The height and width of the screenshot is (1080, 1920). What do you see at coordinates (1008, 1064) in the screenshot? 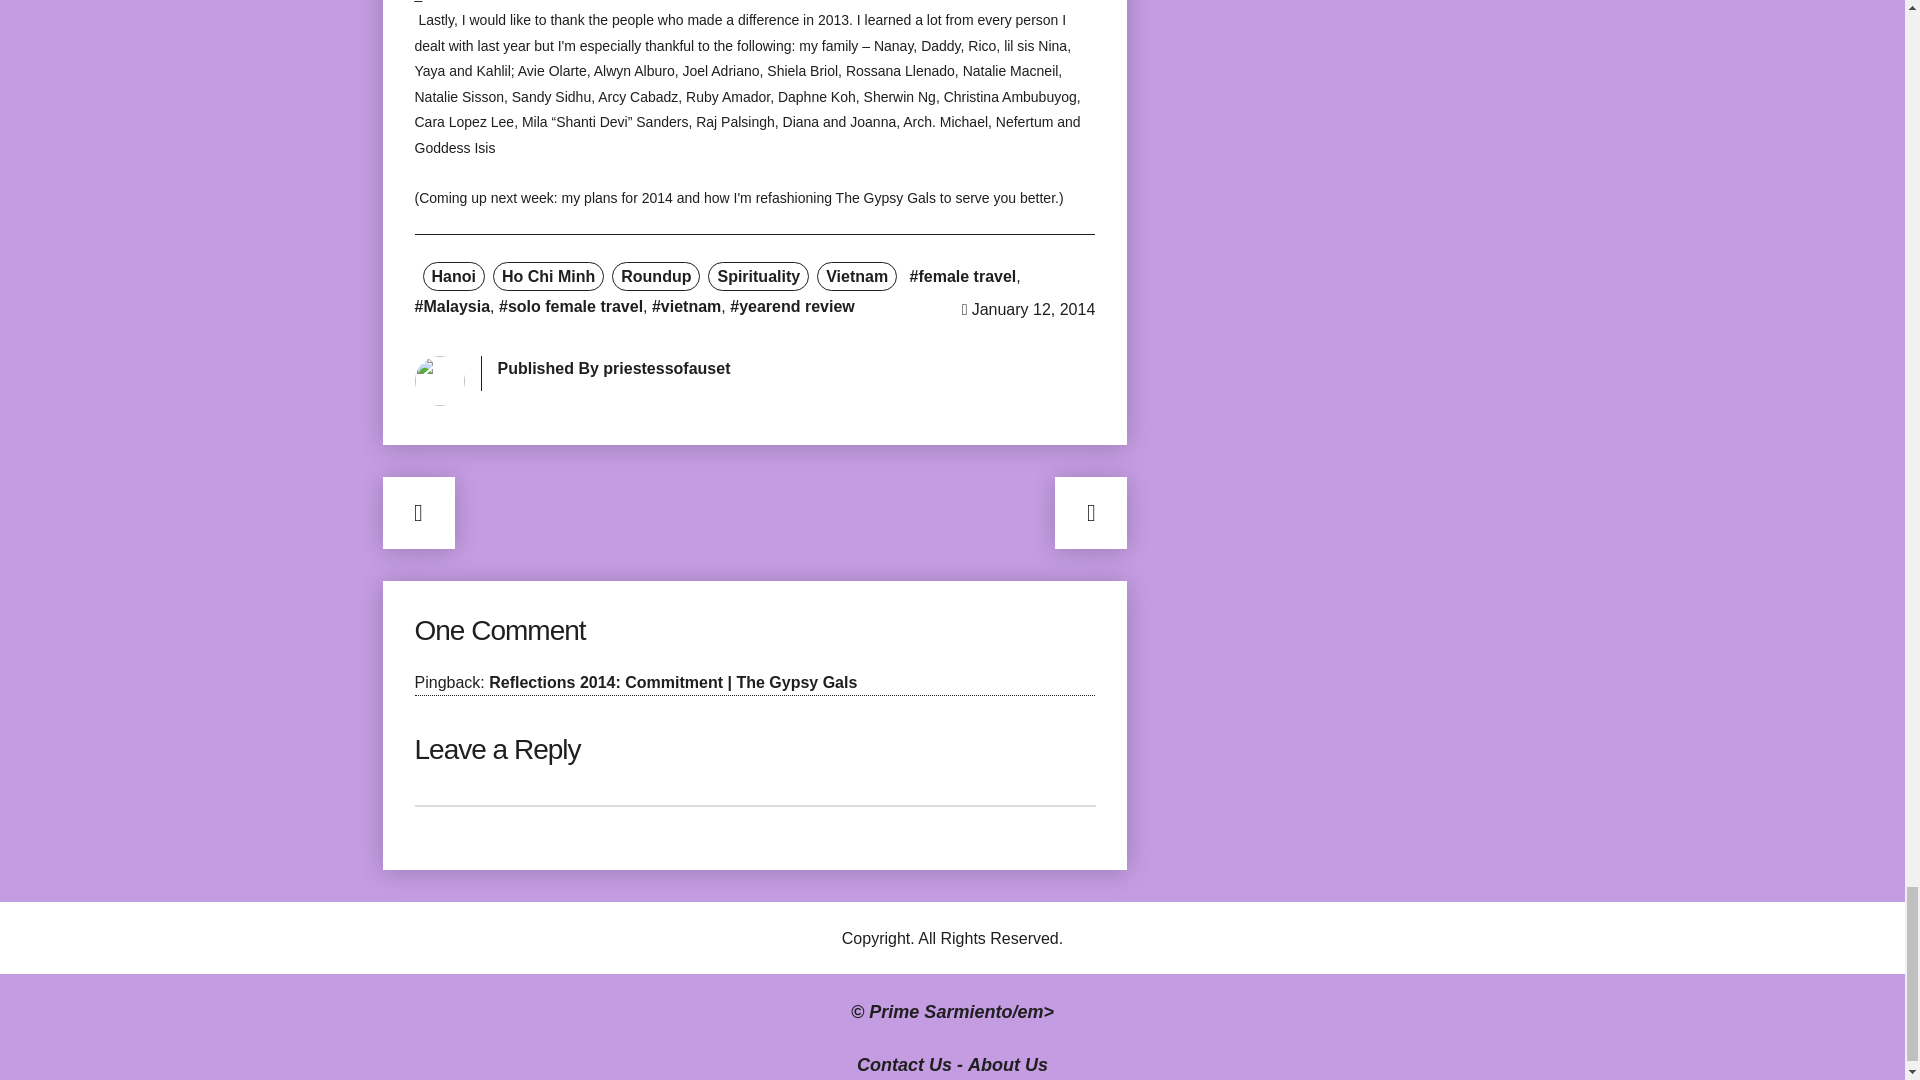
I see `About Us` at bounding box center [1008, 1064].